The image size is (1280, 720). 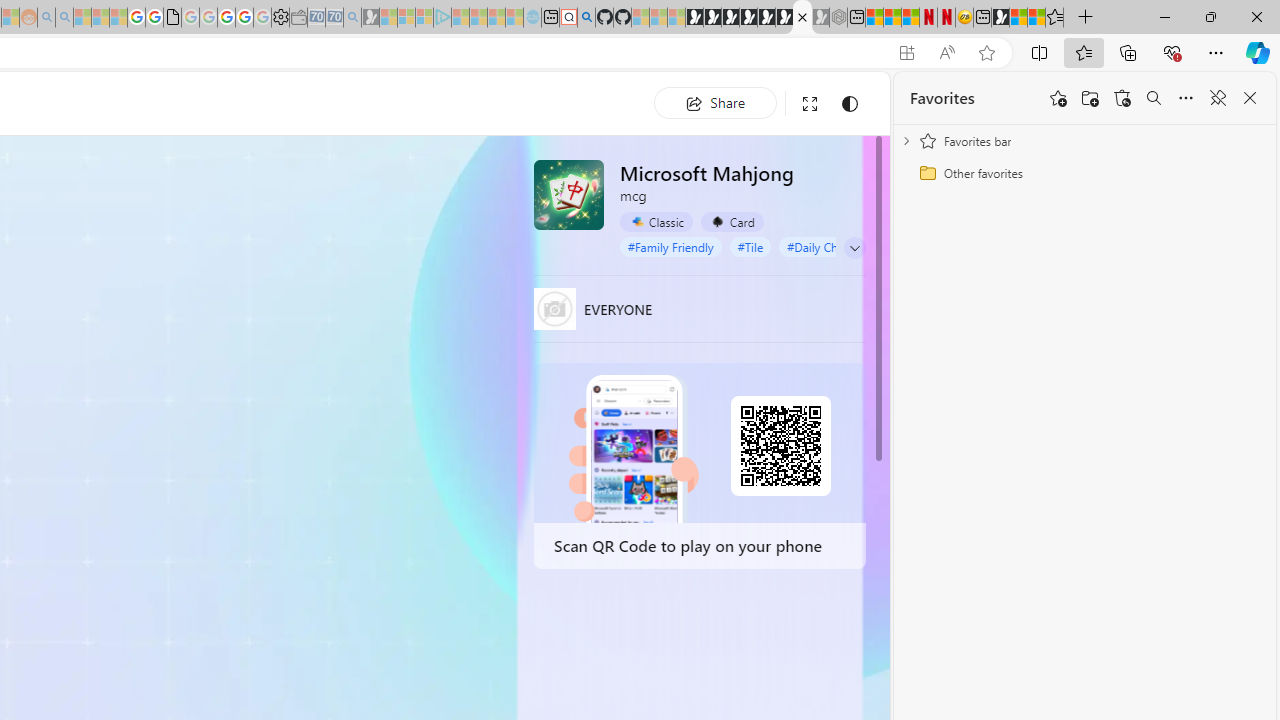 I want to click on Full screen, so click(x=810, y=104).